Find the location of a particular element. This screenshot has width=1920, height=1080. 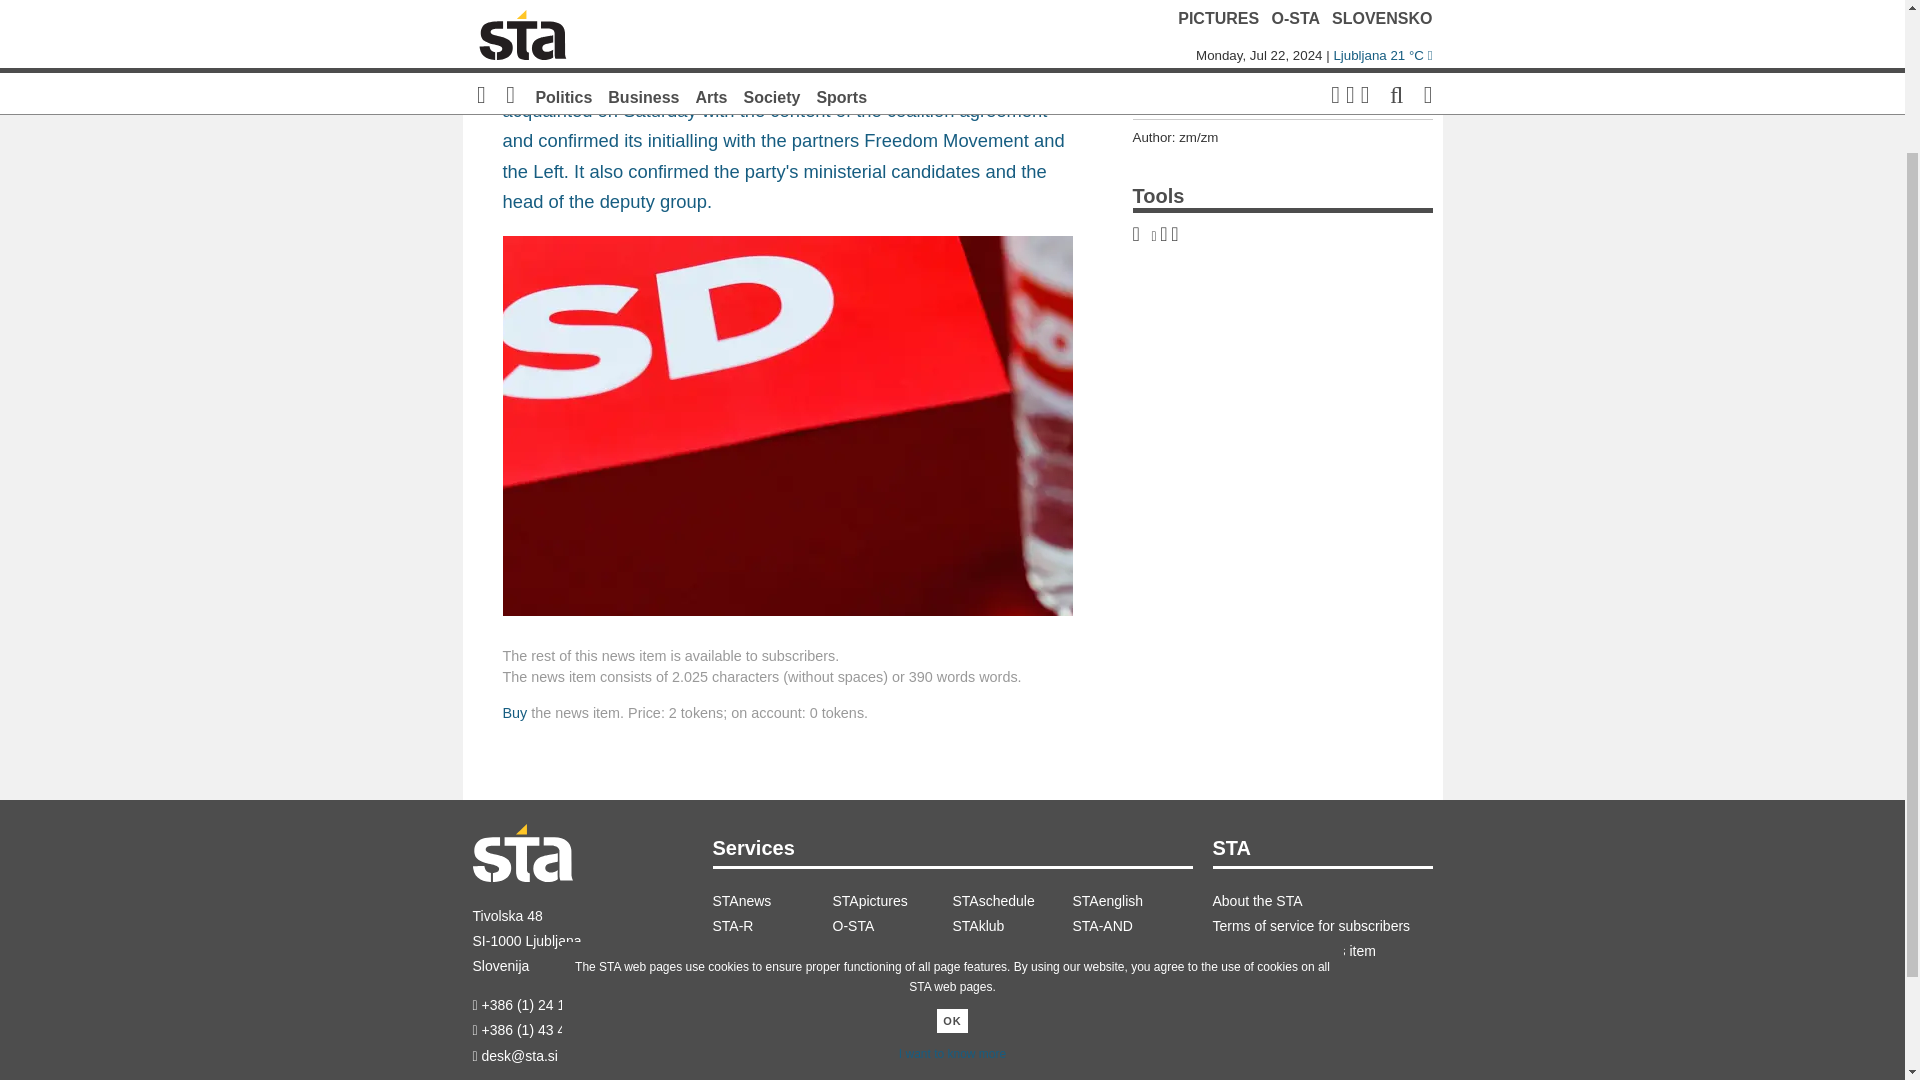

STA-R is located at coordinates (772, 926).